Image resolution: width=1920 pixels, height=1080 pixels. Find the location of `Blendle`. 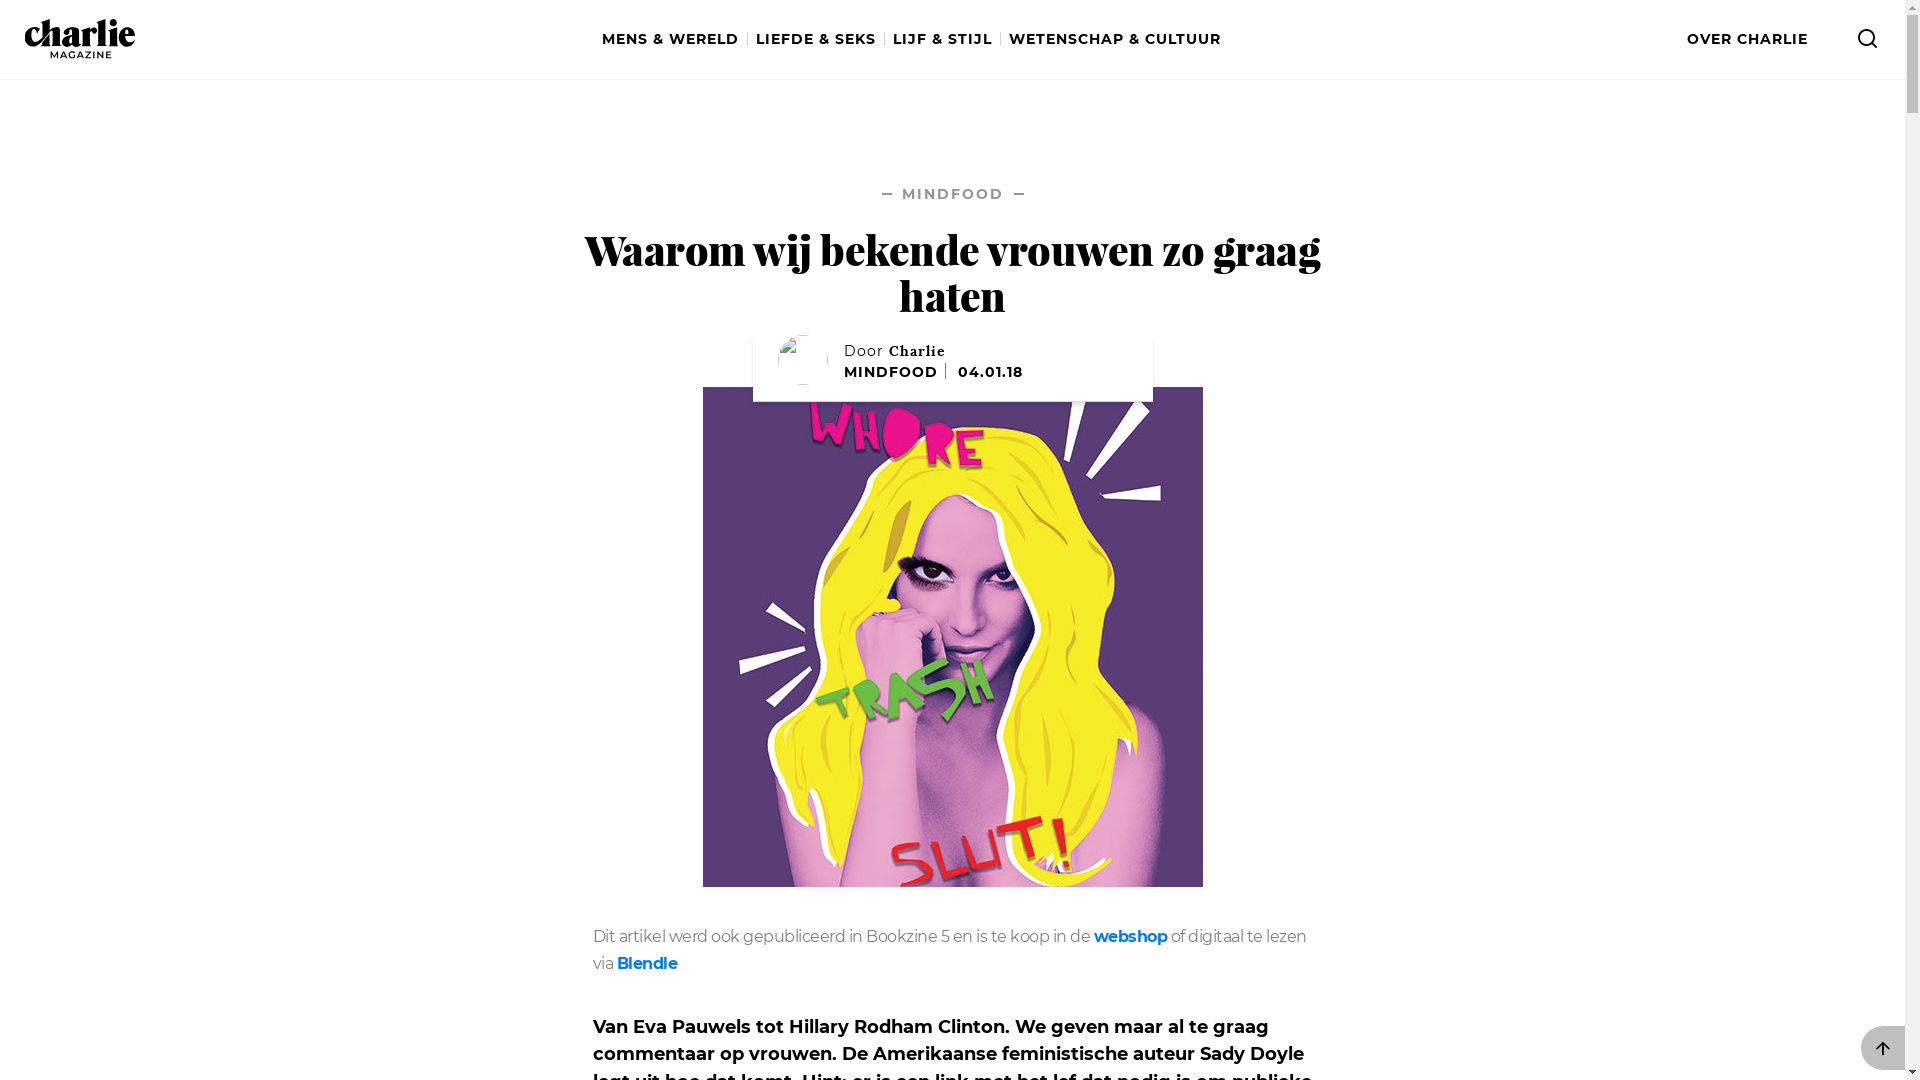

Blendle is located at coordinates (646, 964).